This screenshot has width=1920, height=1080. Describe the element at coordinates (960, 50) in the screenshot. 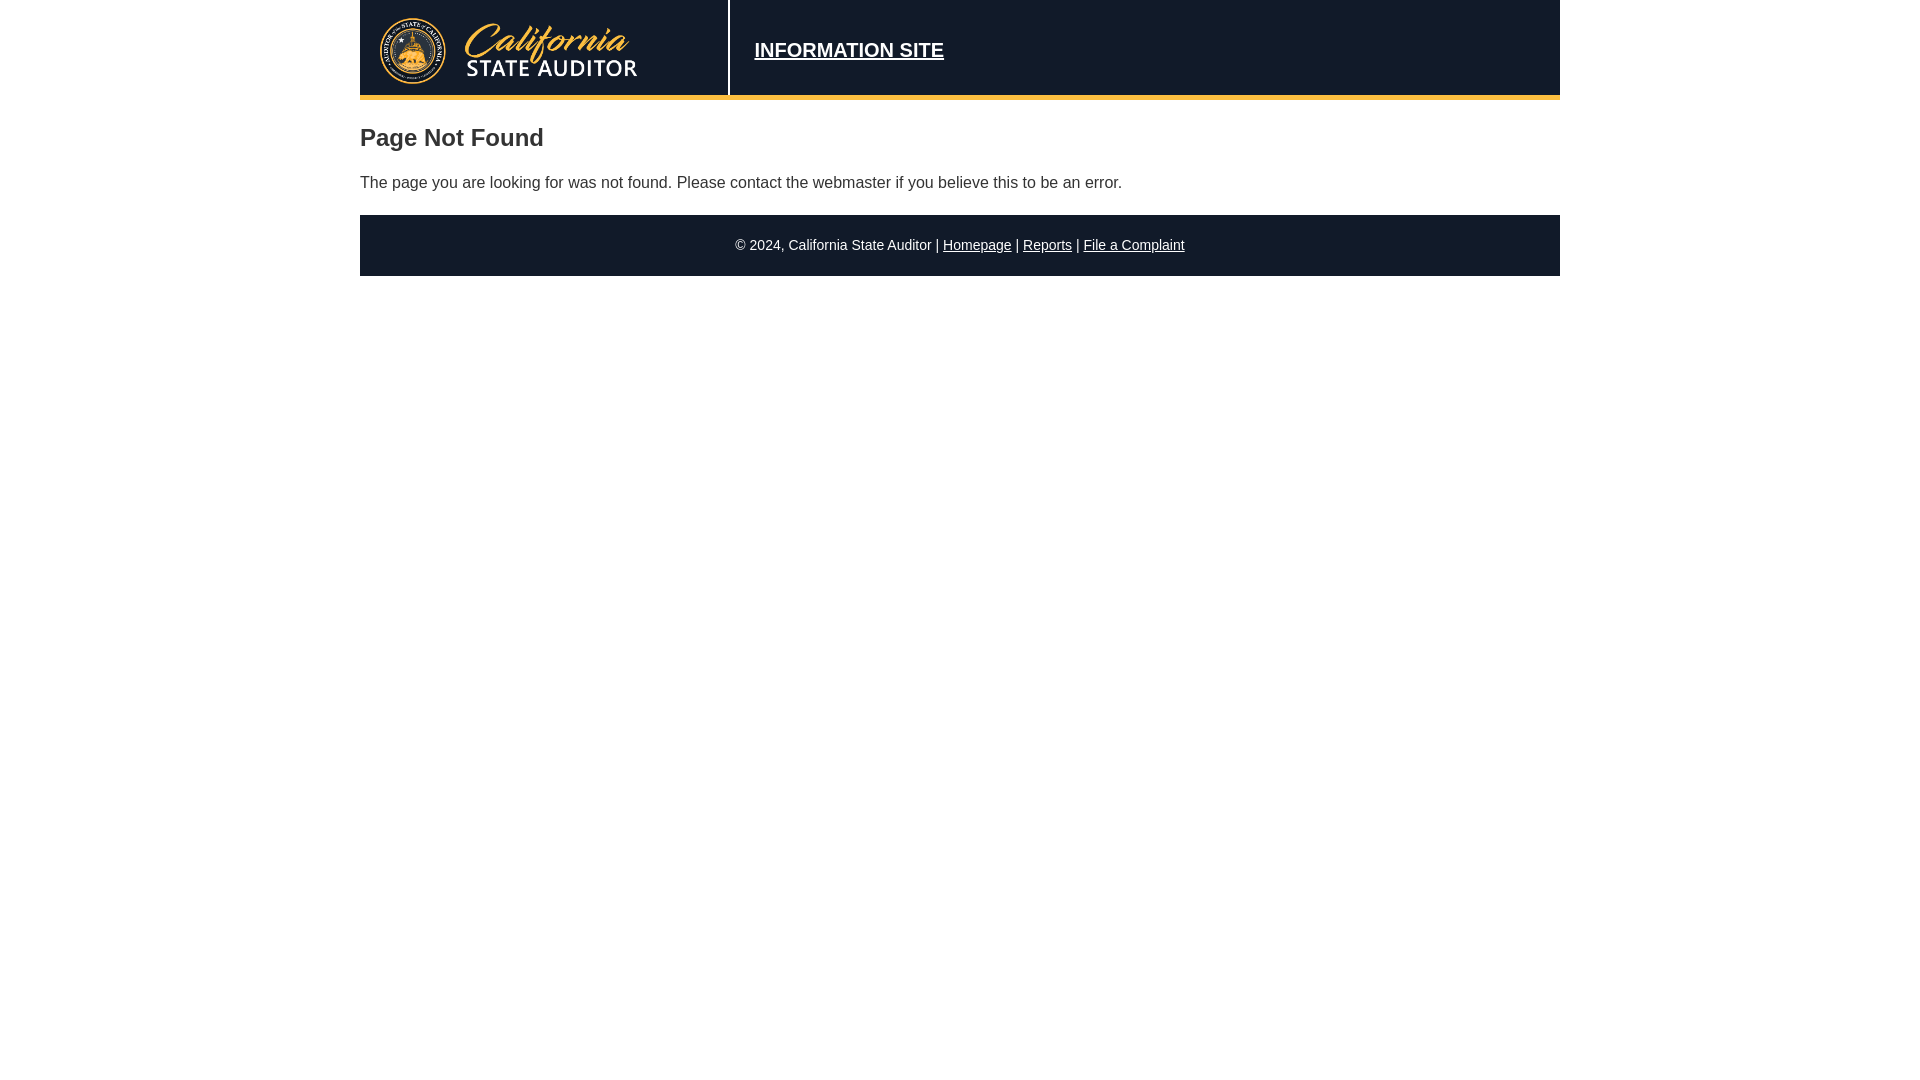

I see `California State Auditor Banner` at that location.